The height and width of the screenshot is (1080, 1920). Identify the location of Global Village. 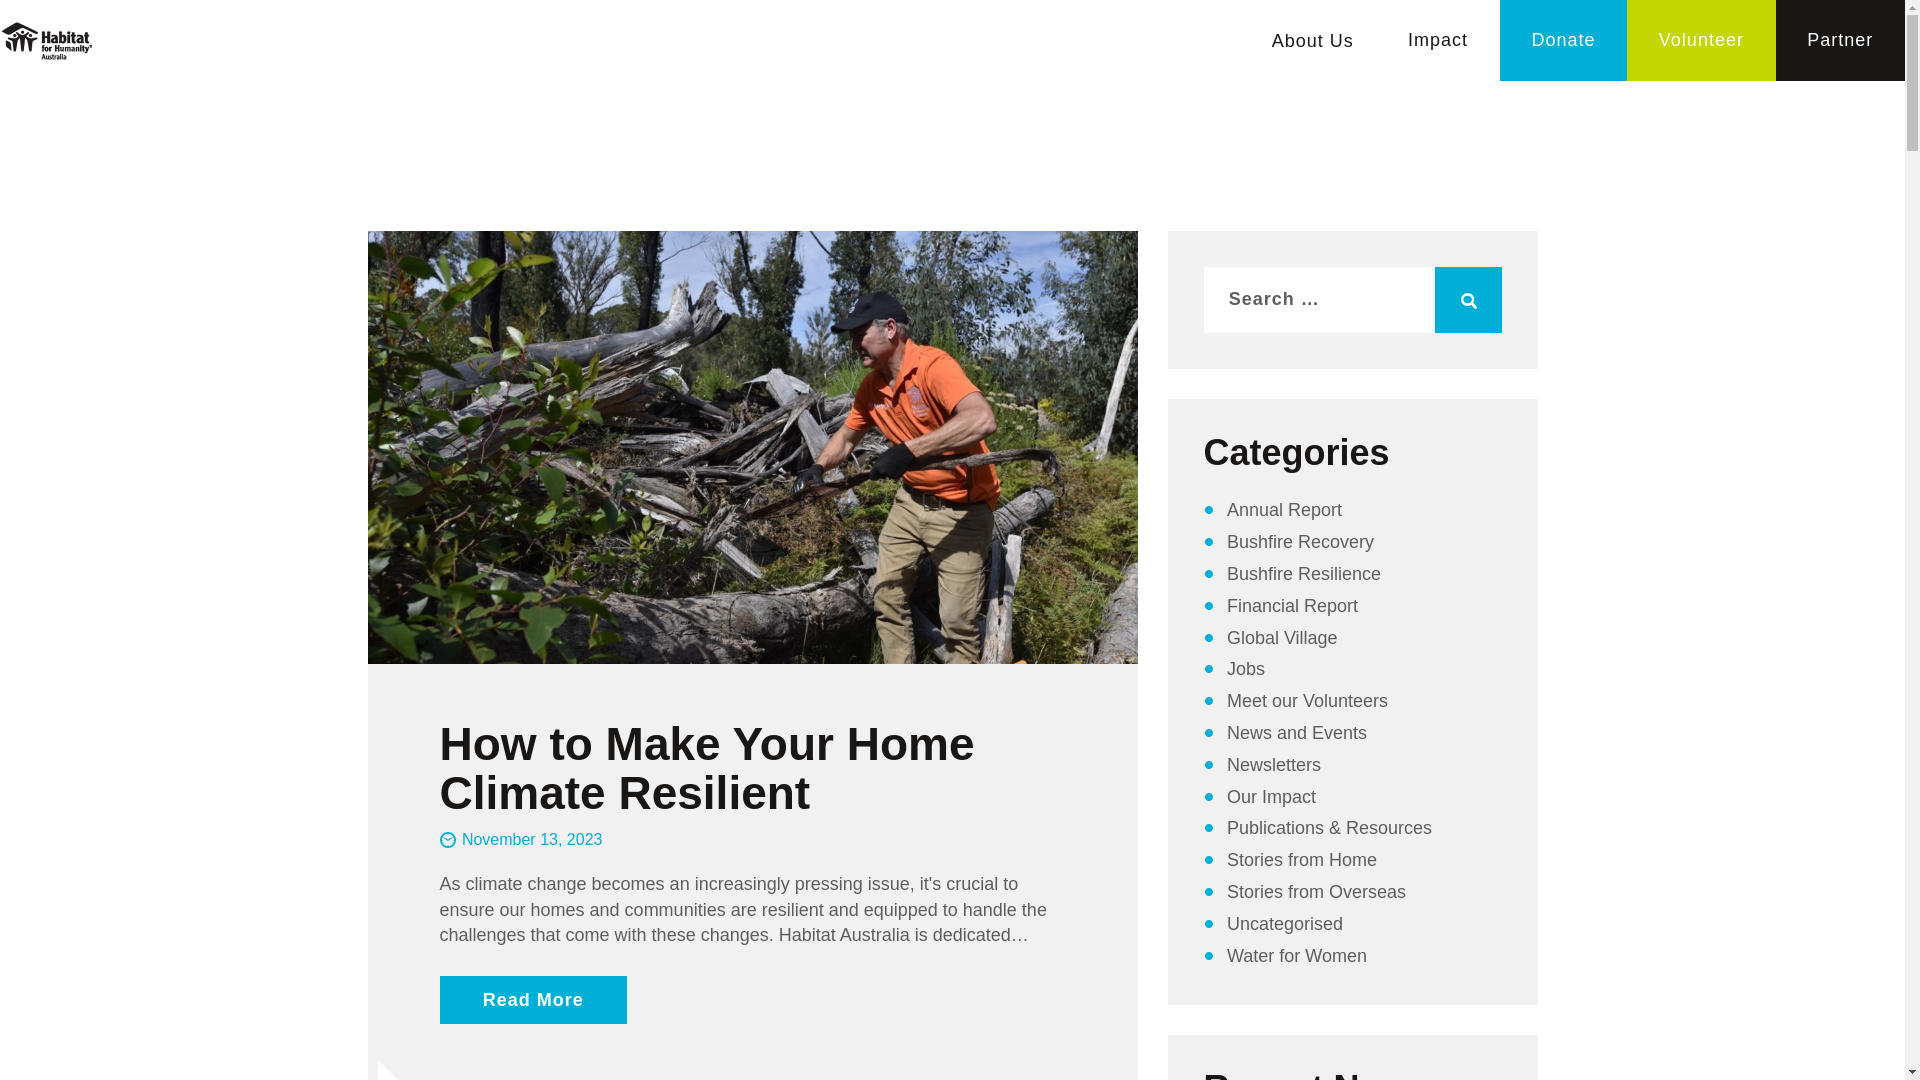
(1282, 638).